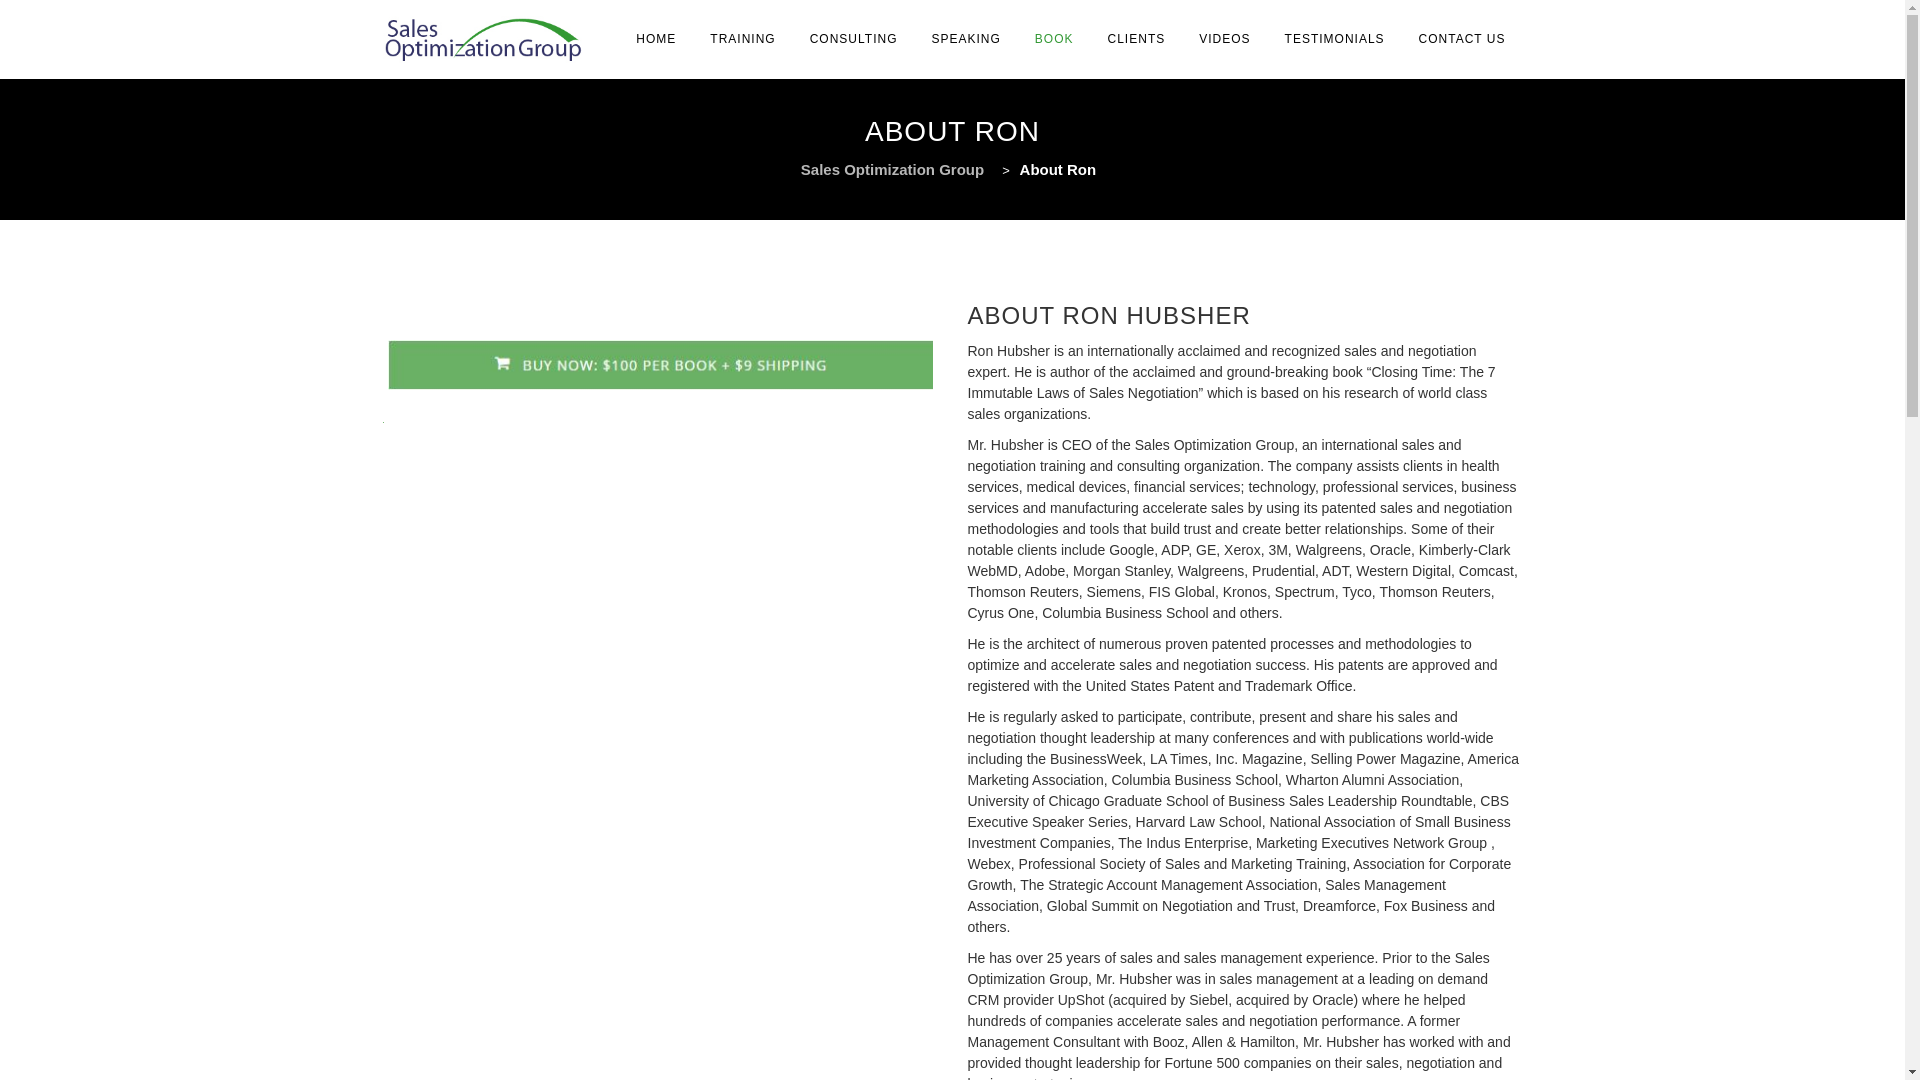 This screenshot has width=1920, height=1080. What do you see at coordinates (965, 39) in the screenshot?
I see `SPEAKING` at bounding box center [965, 39].